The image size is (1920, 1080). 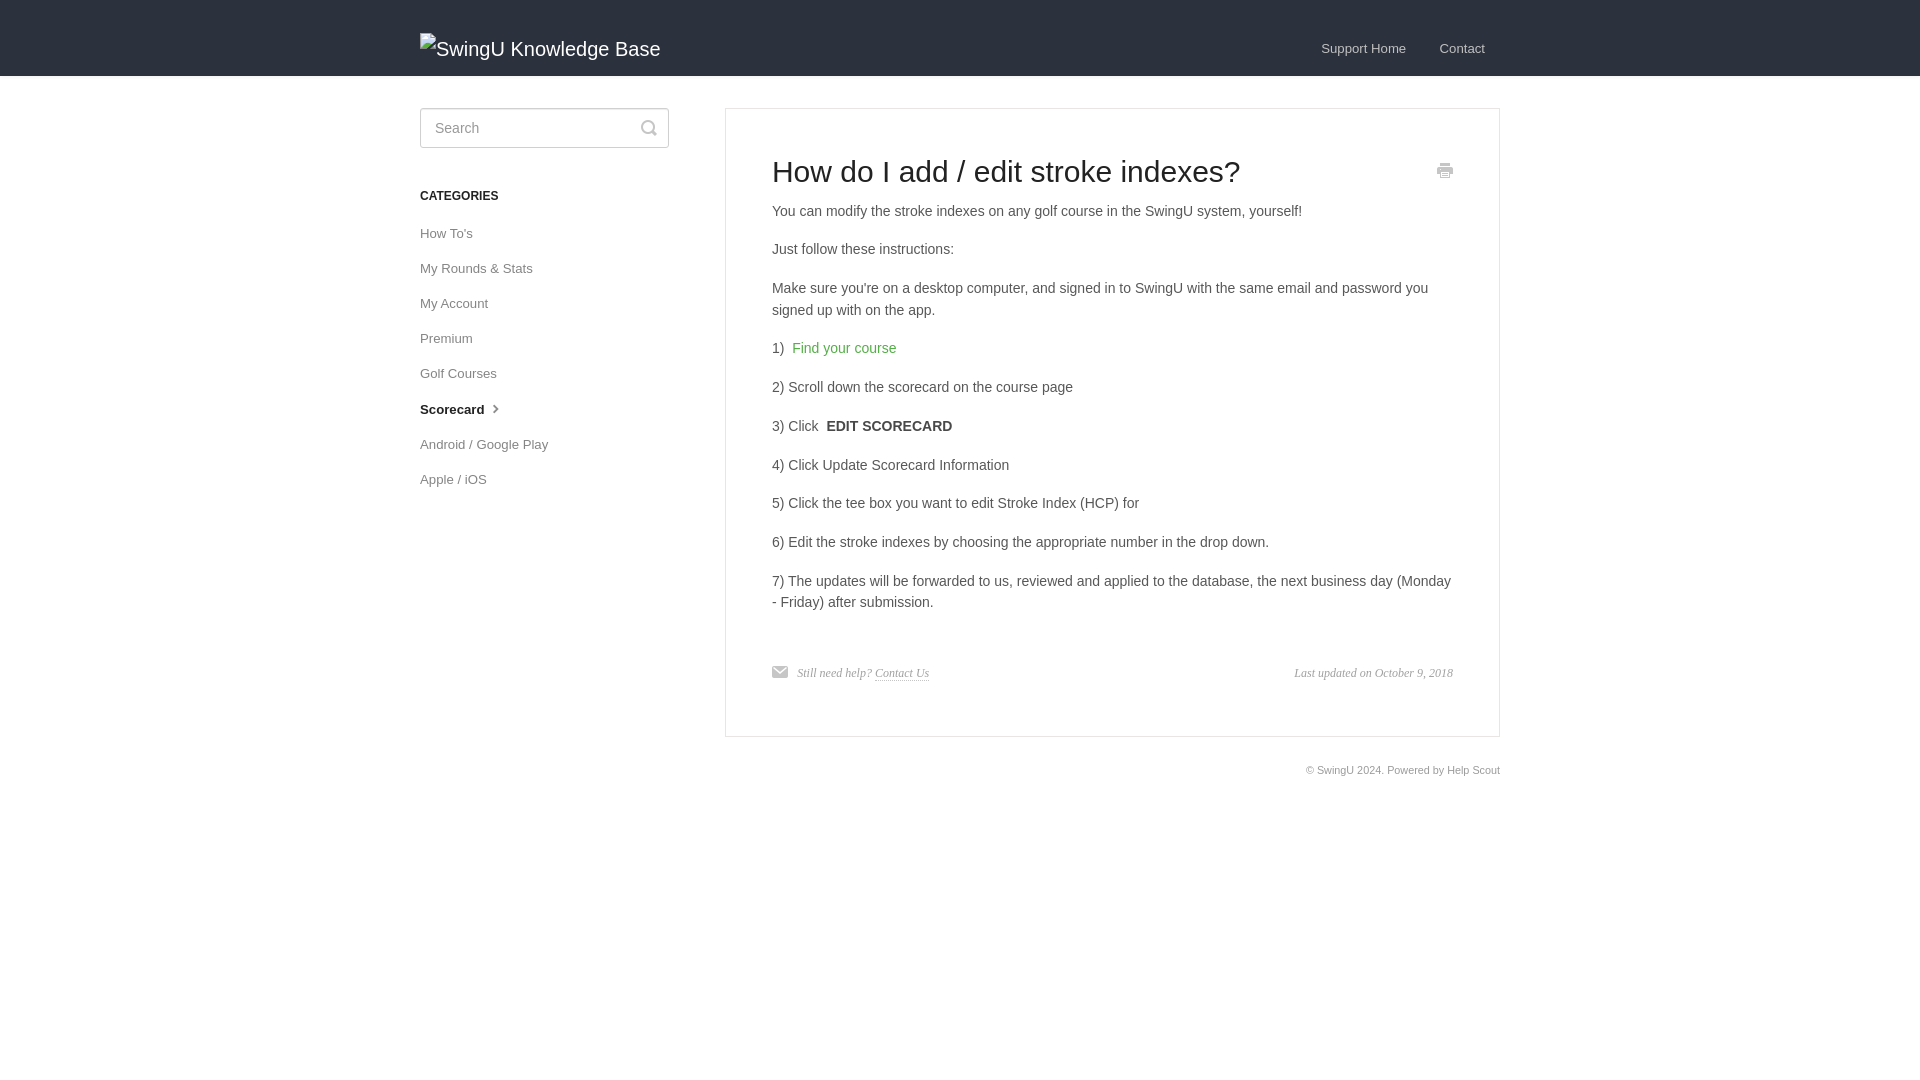 I want to click on search-query, so click(x=544, y=128).